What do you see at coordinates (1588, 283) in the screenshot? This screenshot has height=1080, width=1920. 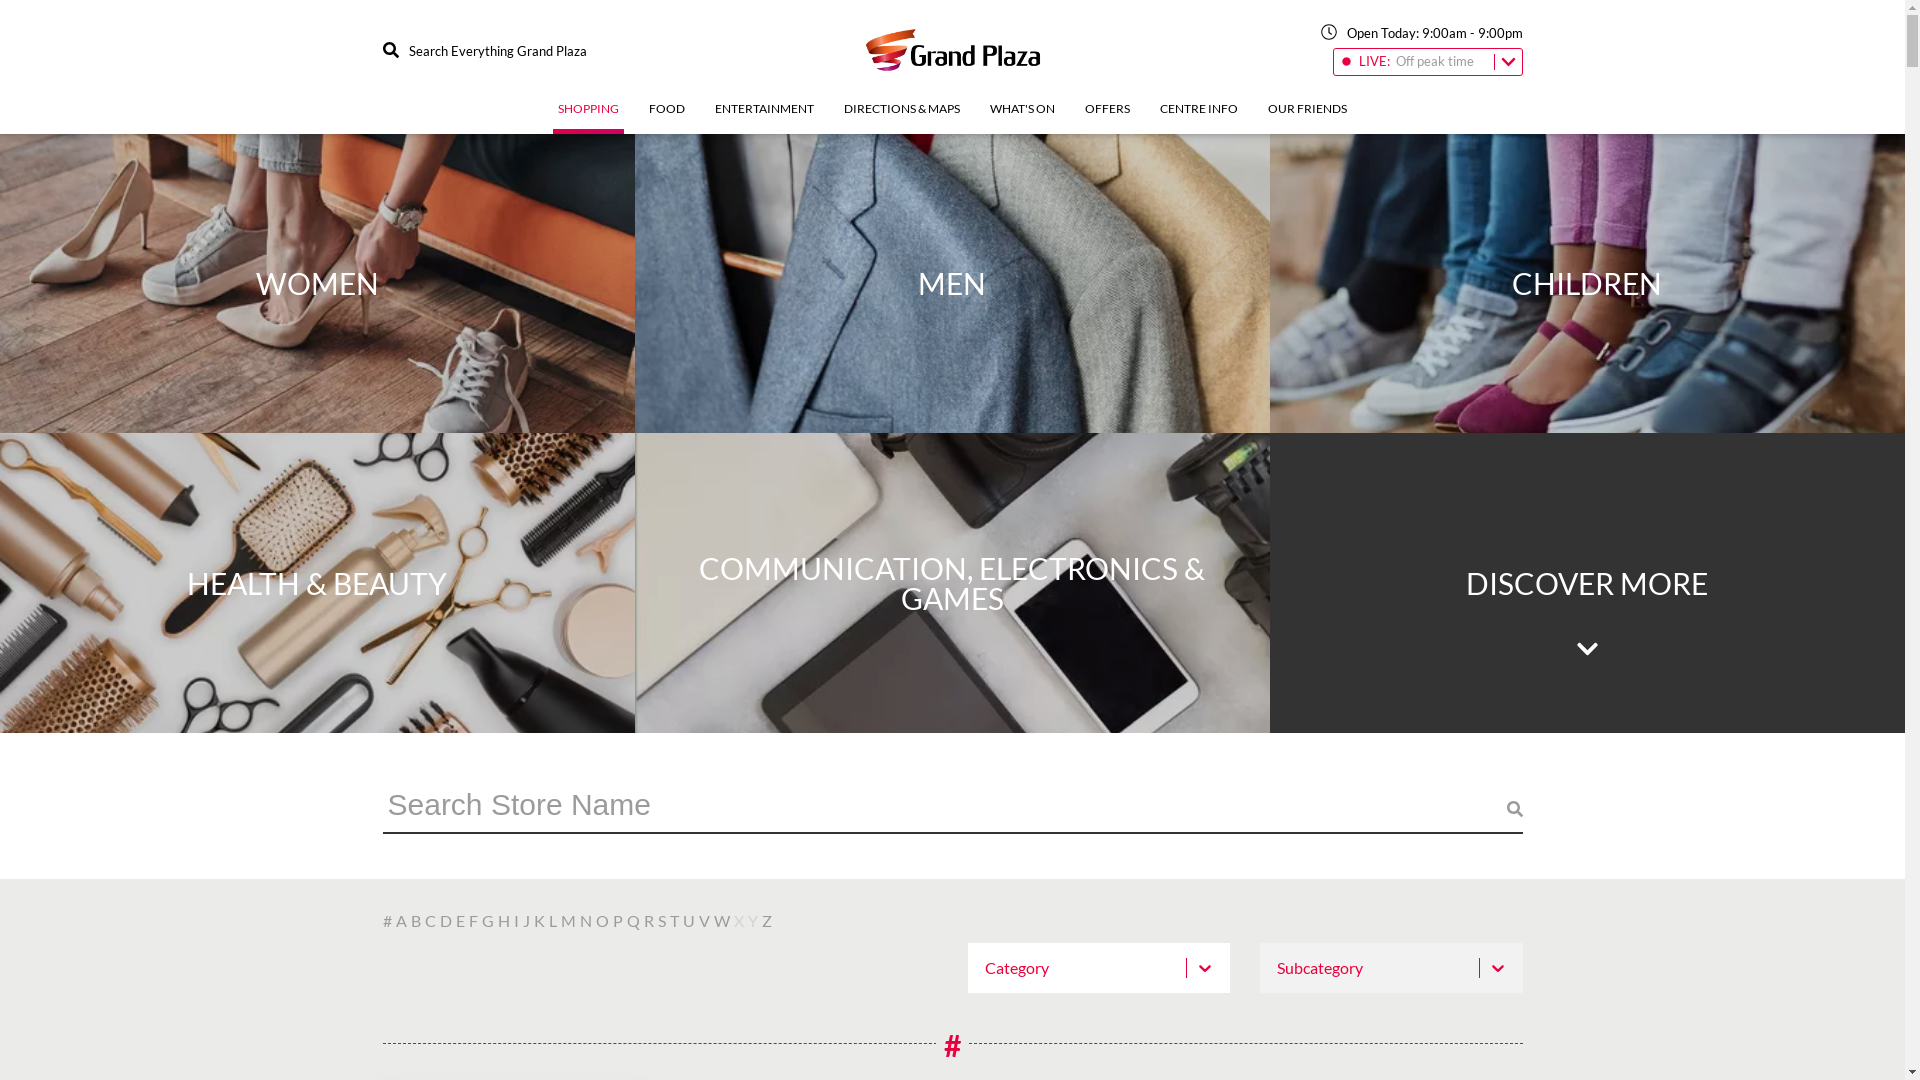 I see `CHILDREN` at bounding box center [1588, 283].